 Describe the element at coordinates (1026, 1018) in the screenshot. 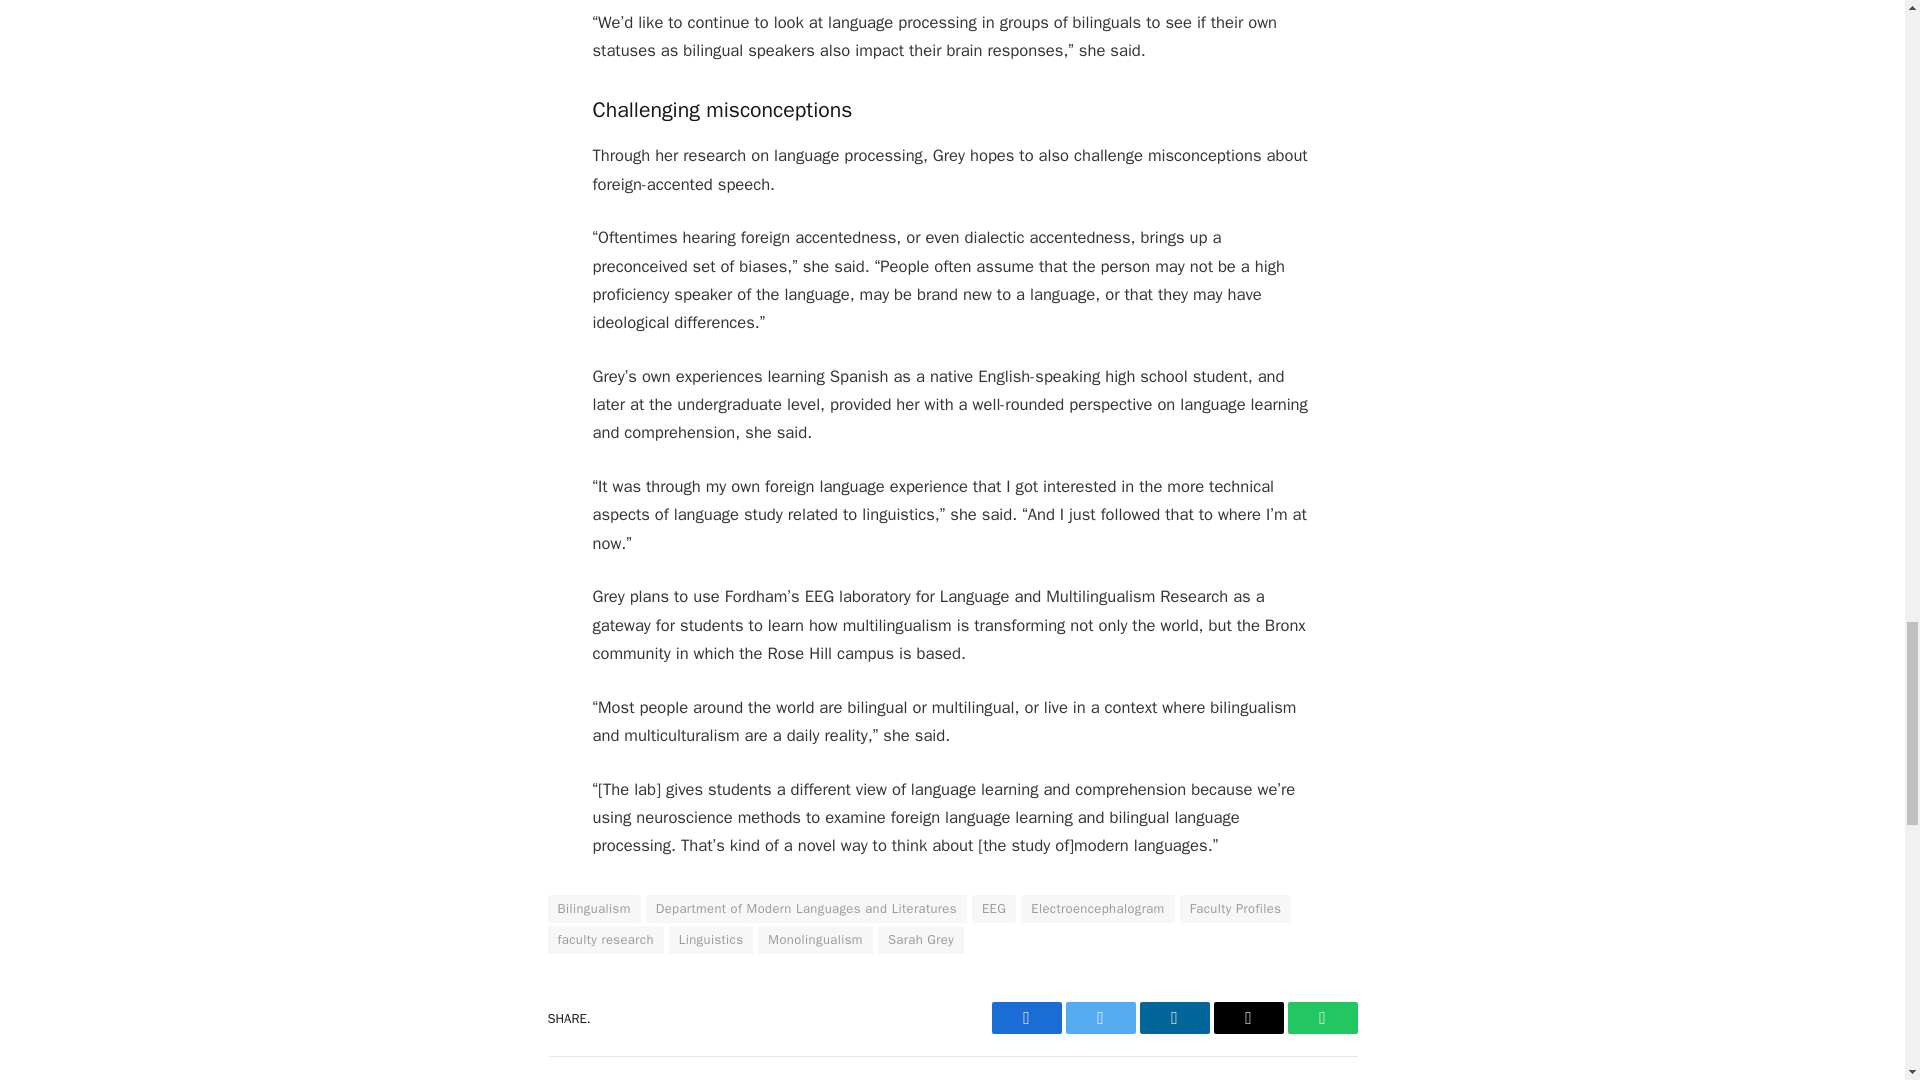

I see `Share on Facebook` at that location.